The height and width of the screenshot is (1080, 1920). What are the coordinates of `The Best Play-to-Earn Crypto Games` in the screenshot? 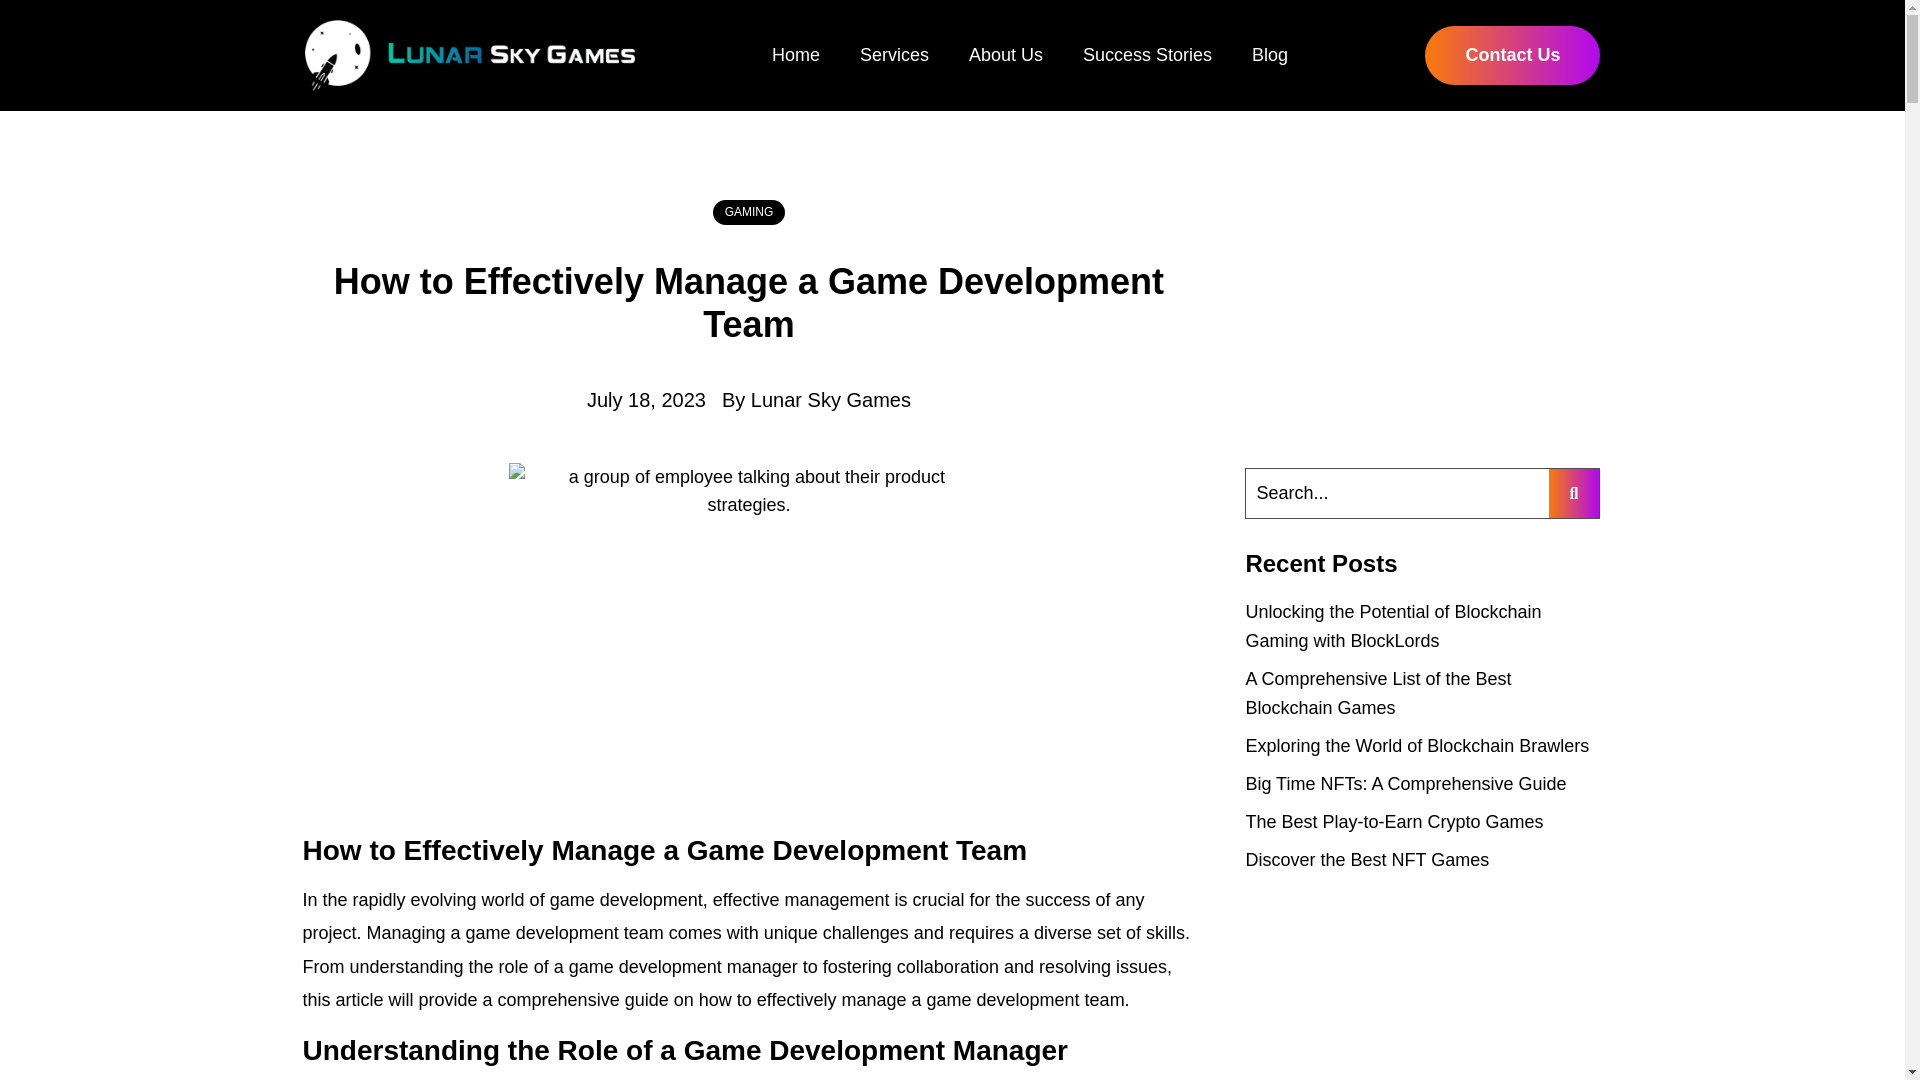 It's located at (1394, 822).